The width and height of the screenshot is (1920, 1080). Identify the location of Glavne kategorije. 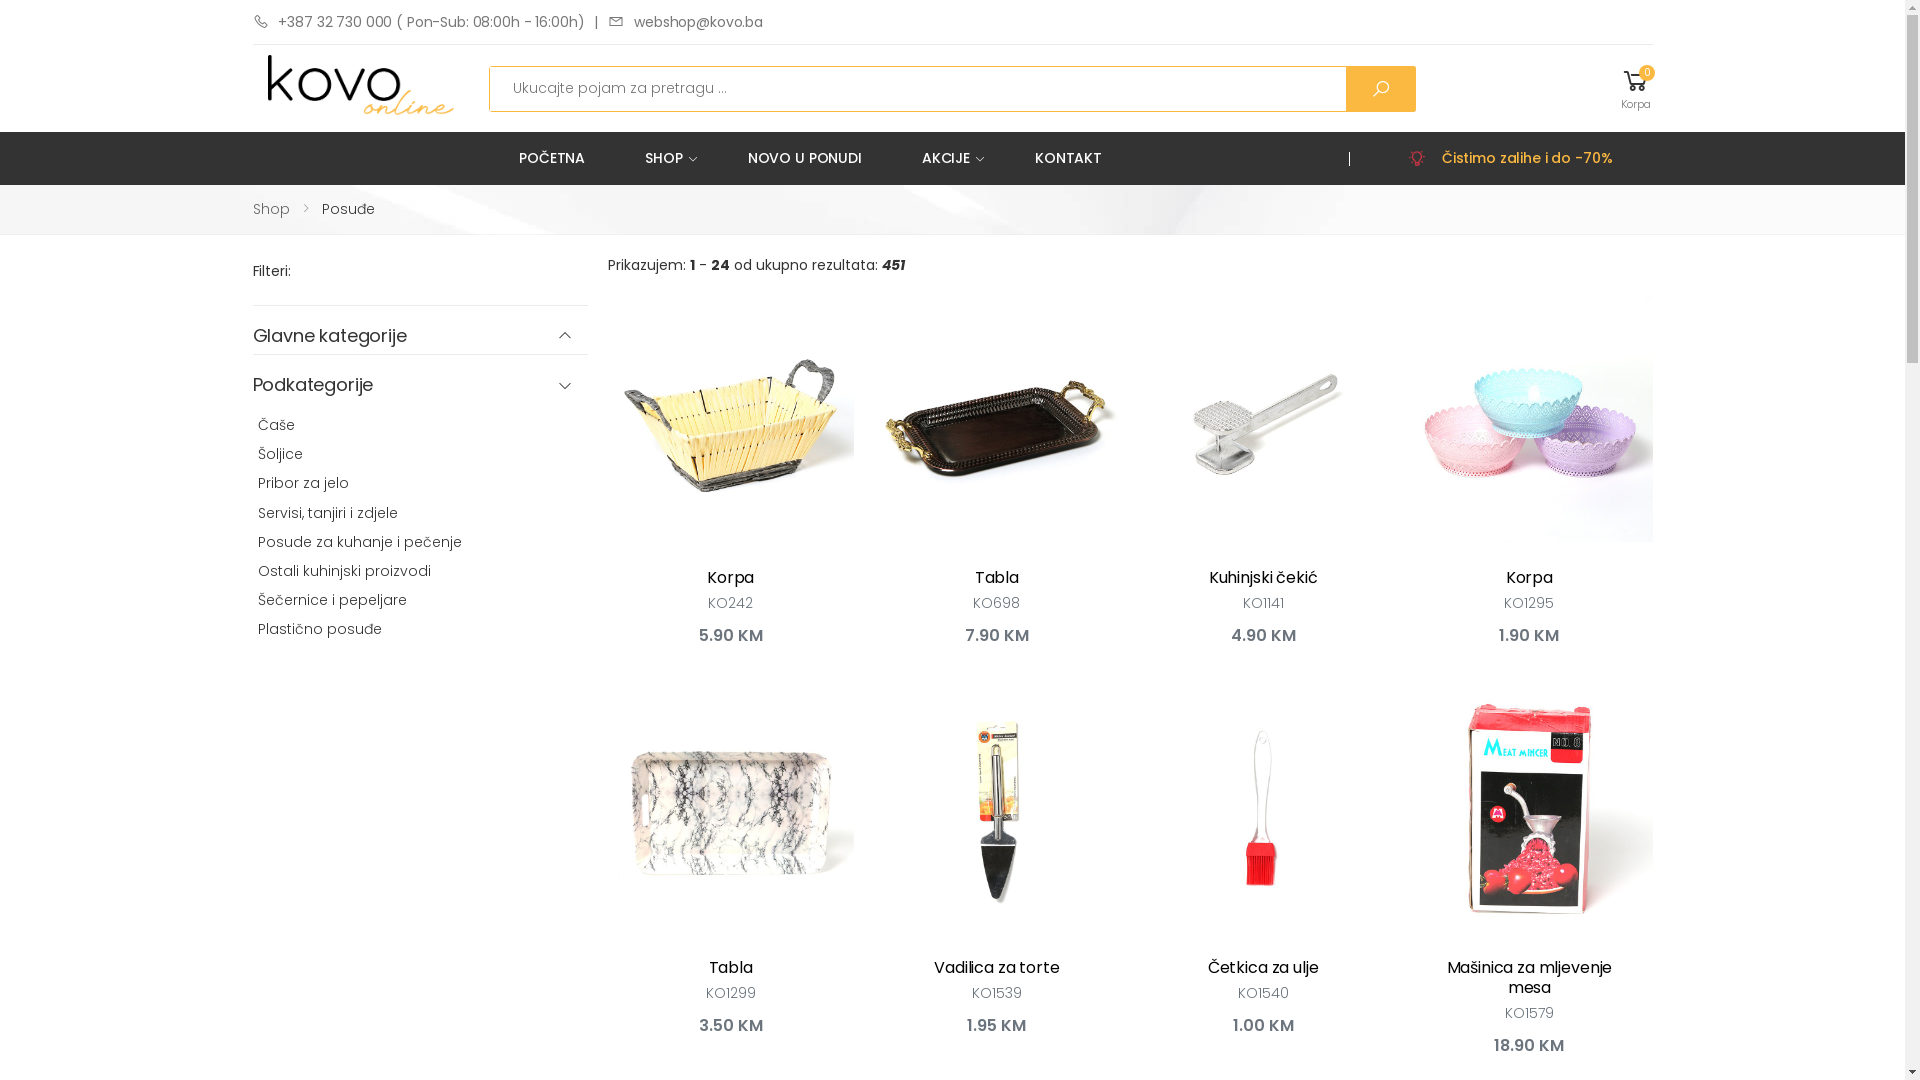
(420, 336).